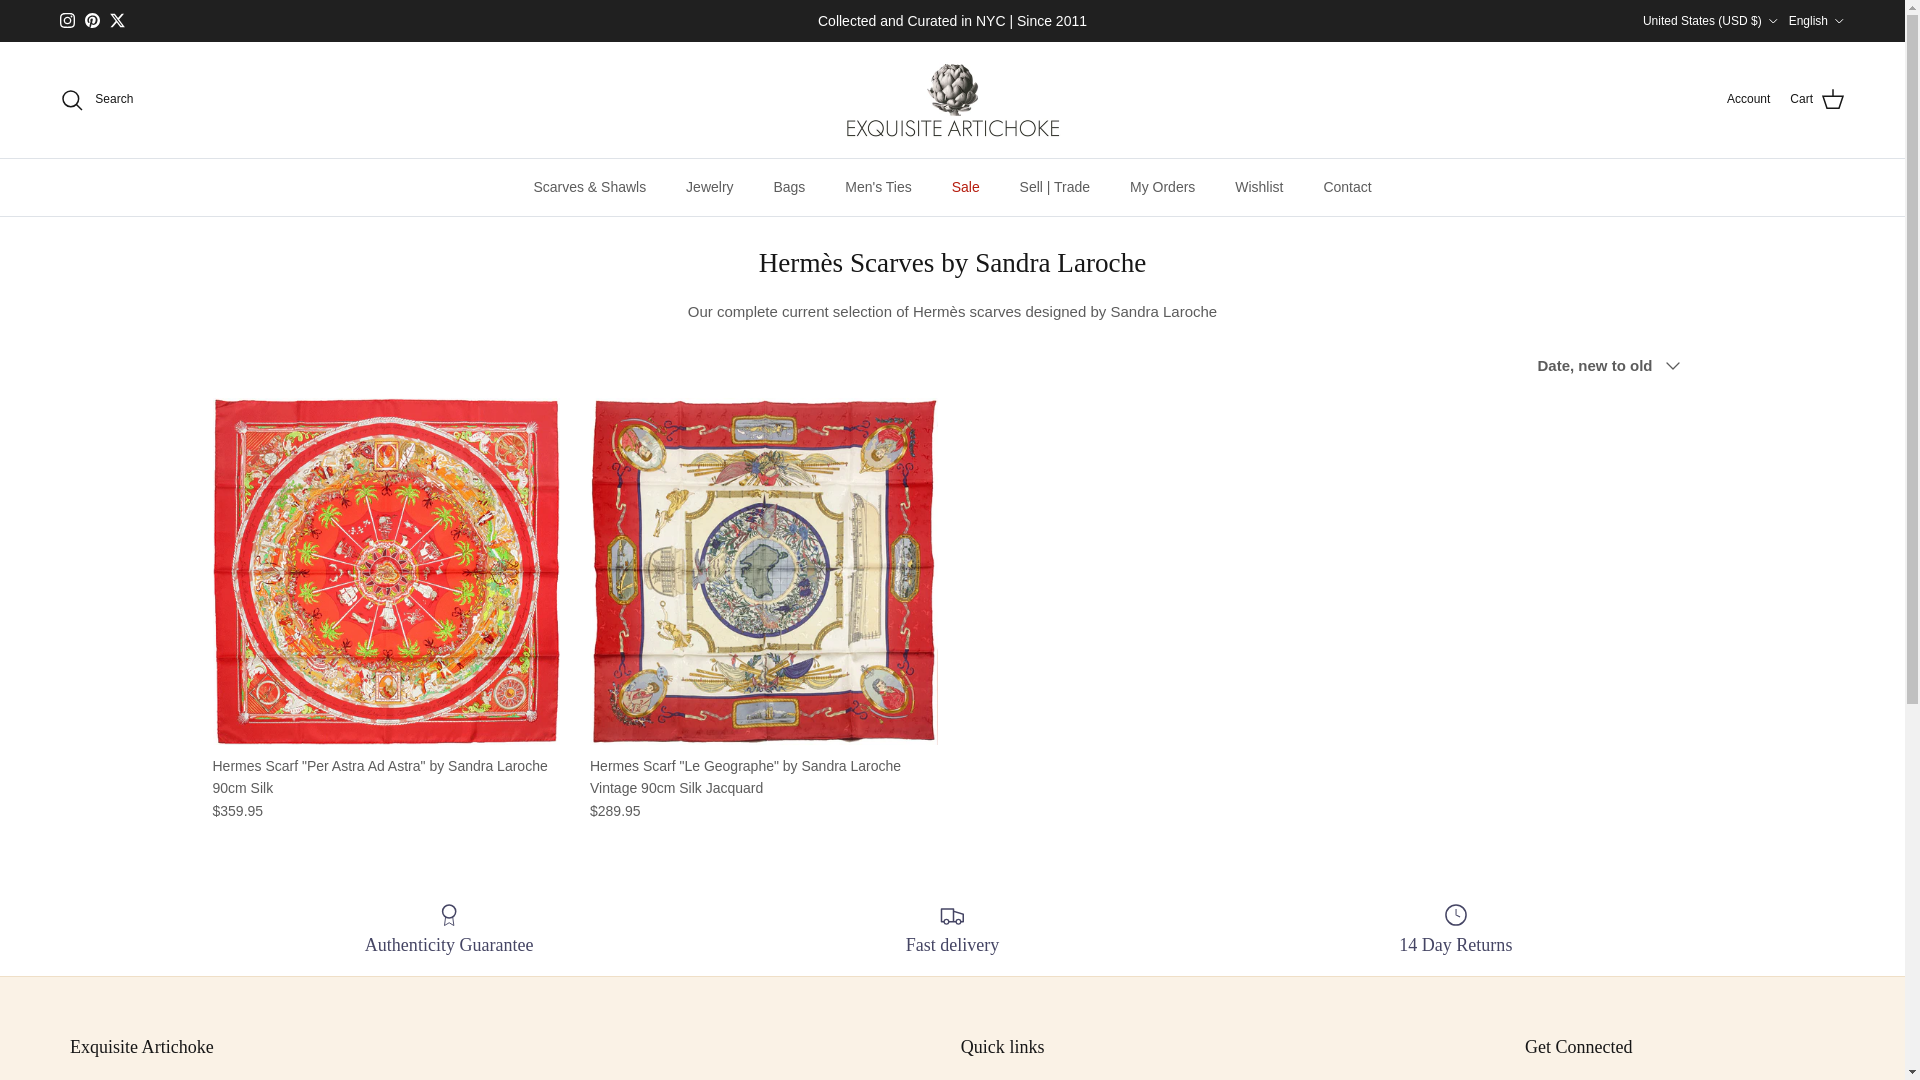 The height and width of the screenshot is (1080, 1920). What do you see at coordinates (92, 20) in the screenshot?
I see `Pinterest` at bounding box center [92, 20].